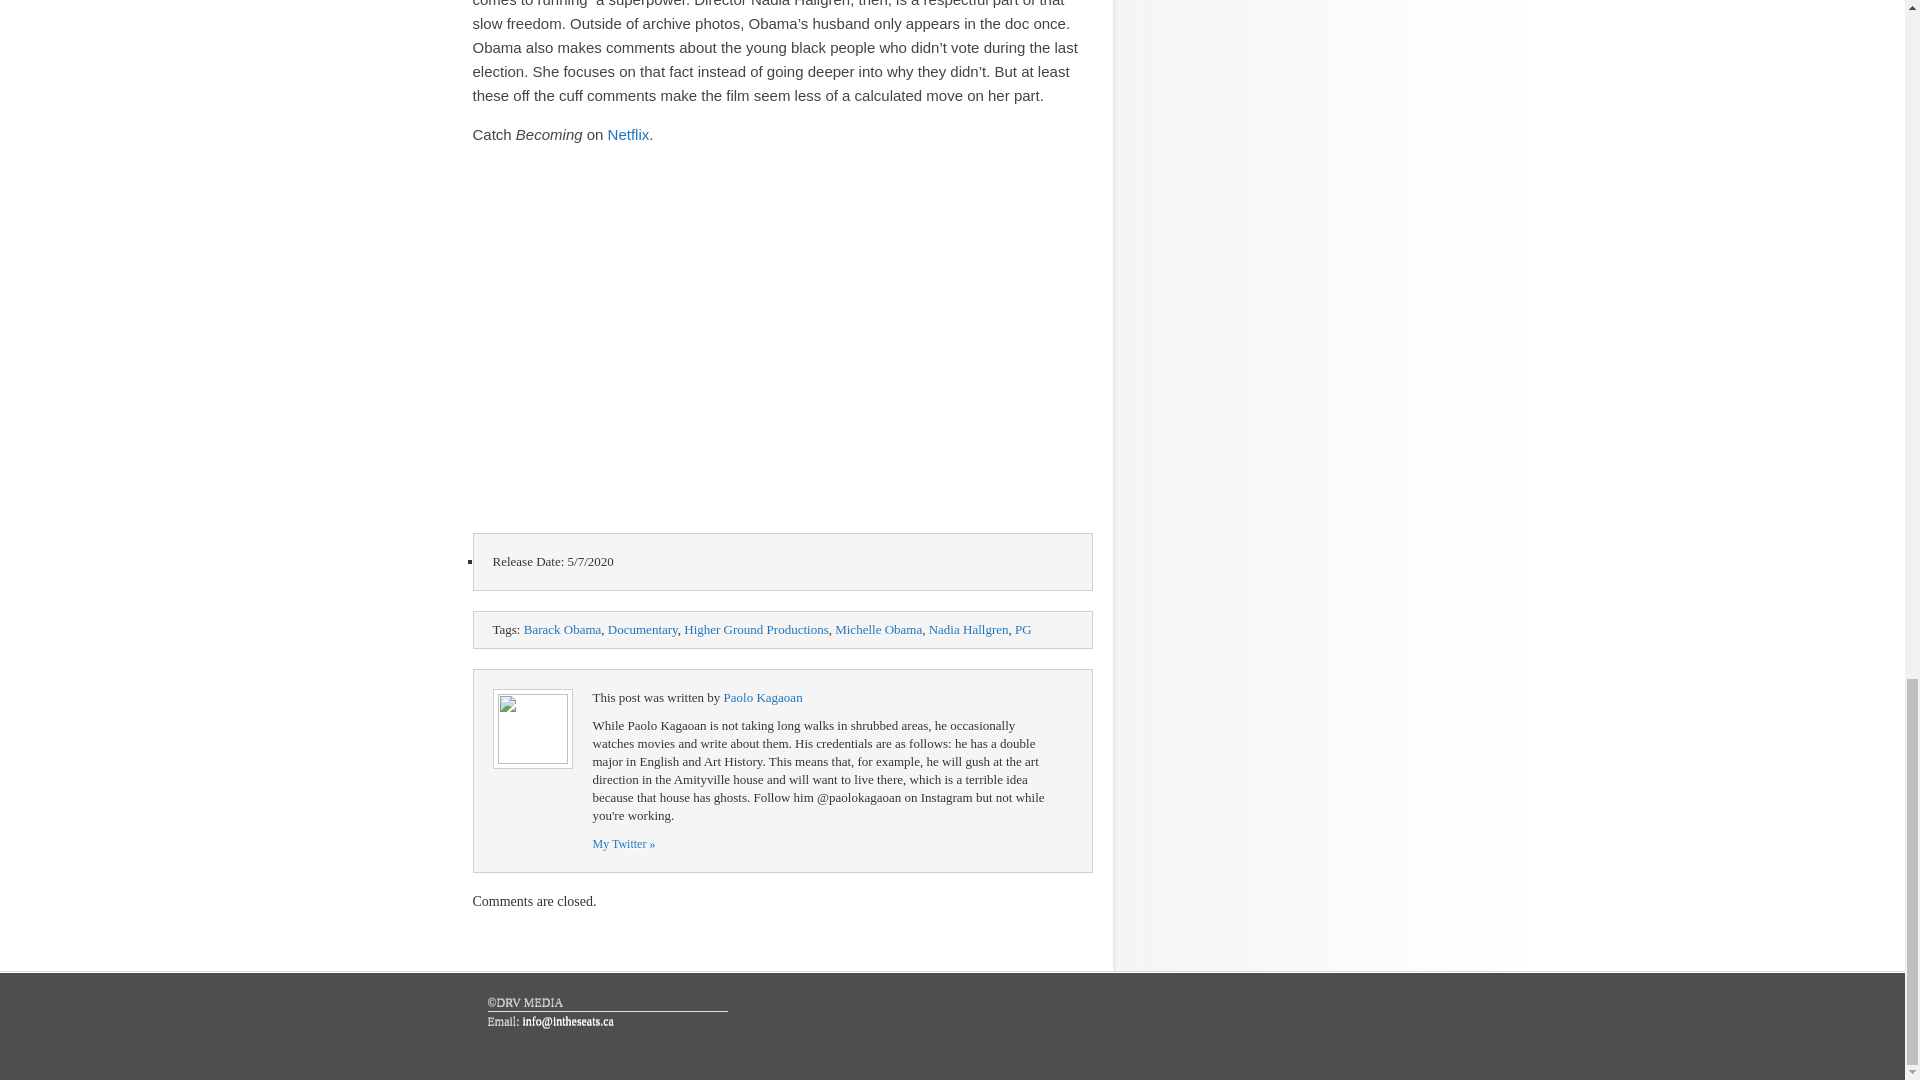 The image size is (1920, 1080). I want to click on Posts by Paolo Kagaoan, so click(762, 698).